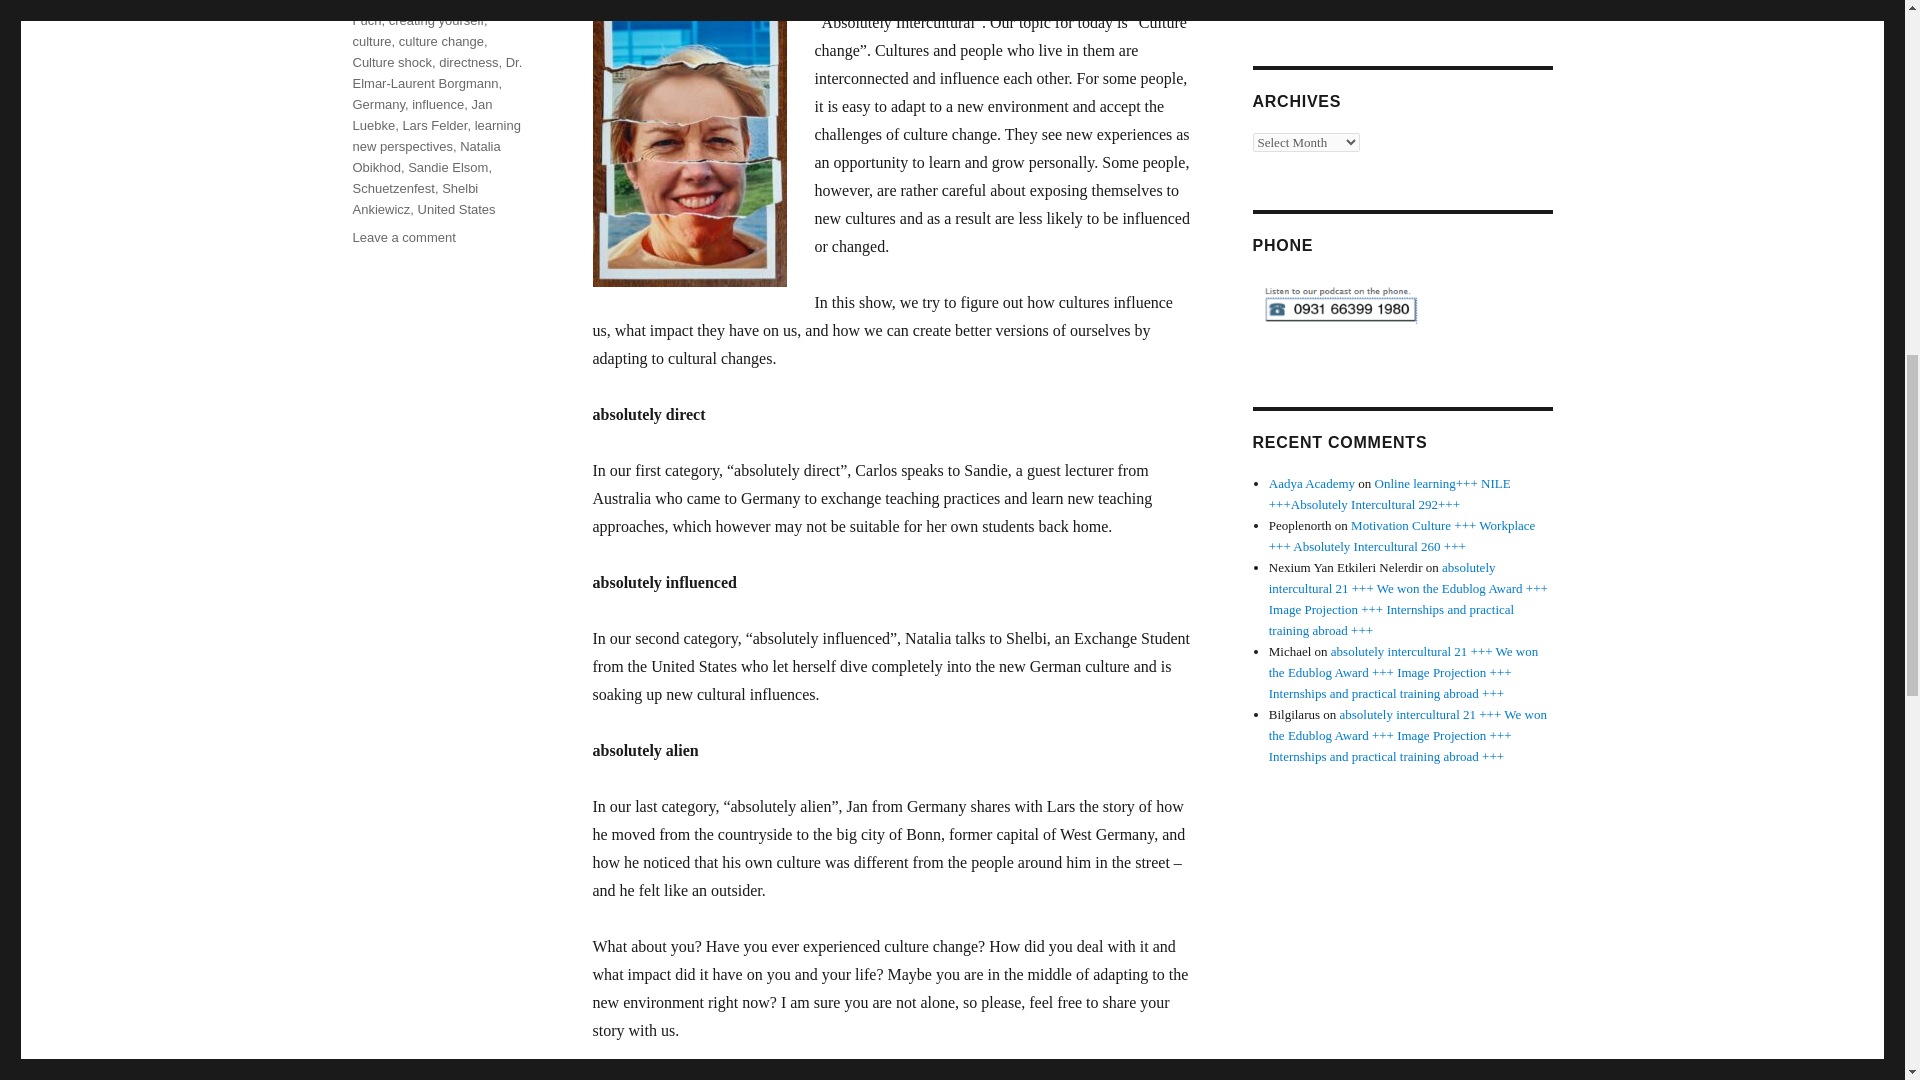 Image resolution: width=1920 pixels, height=1080 pixels. Describe the element at coordinates (378, 104) in the screenshot. I see `Germany` at that location.